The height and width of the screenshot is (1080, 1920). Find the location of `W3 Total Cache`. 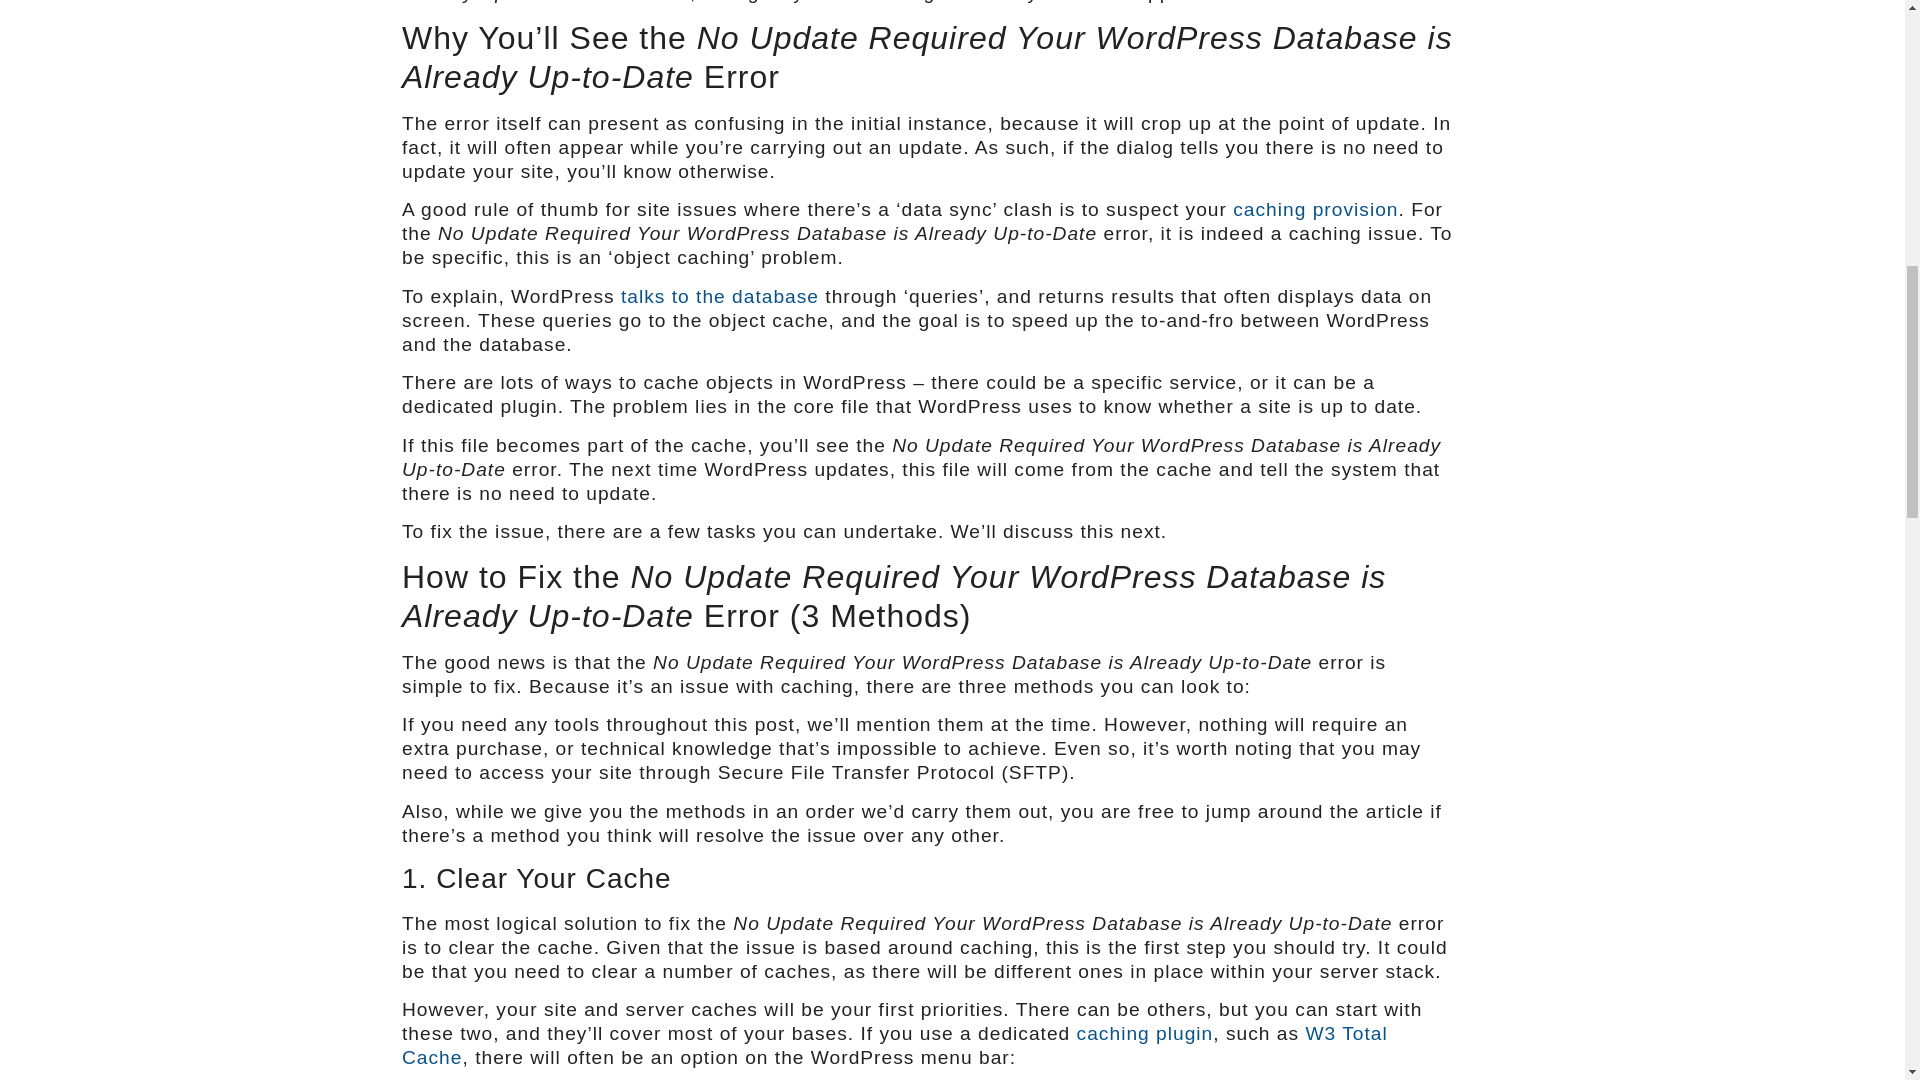

W3 Total Cache is located at coordinates (894, 1045).